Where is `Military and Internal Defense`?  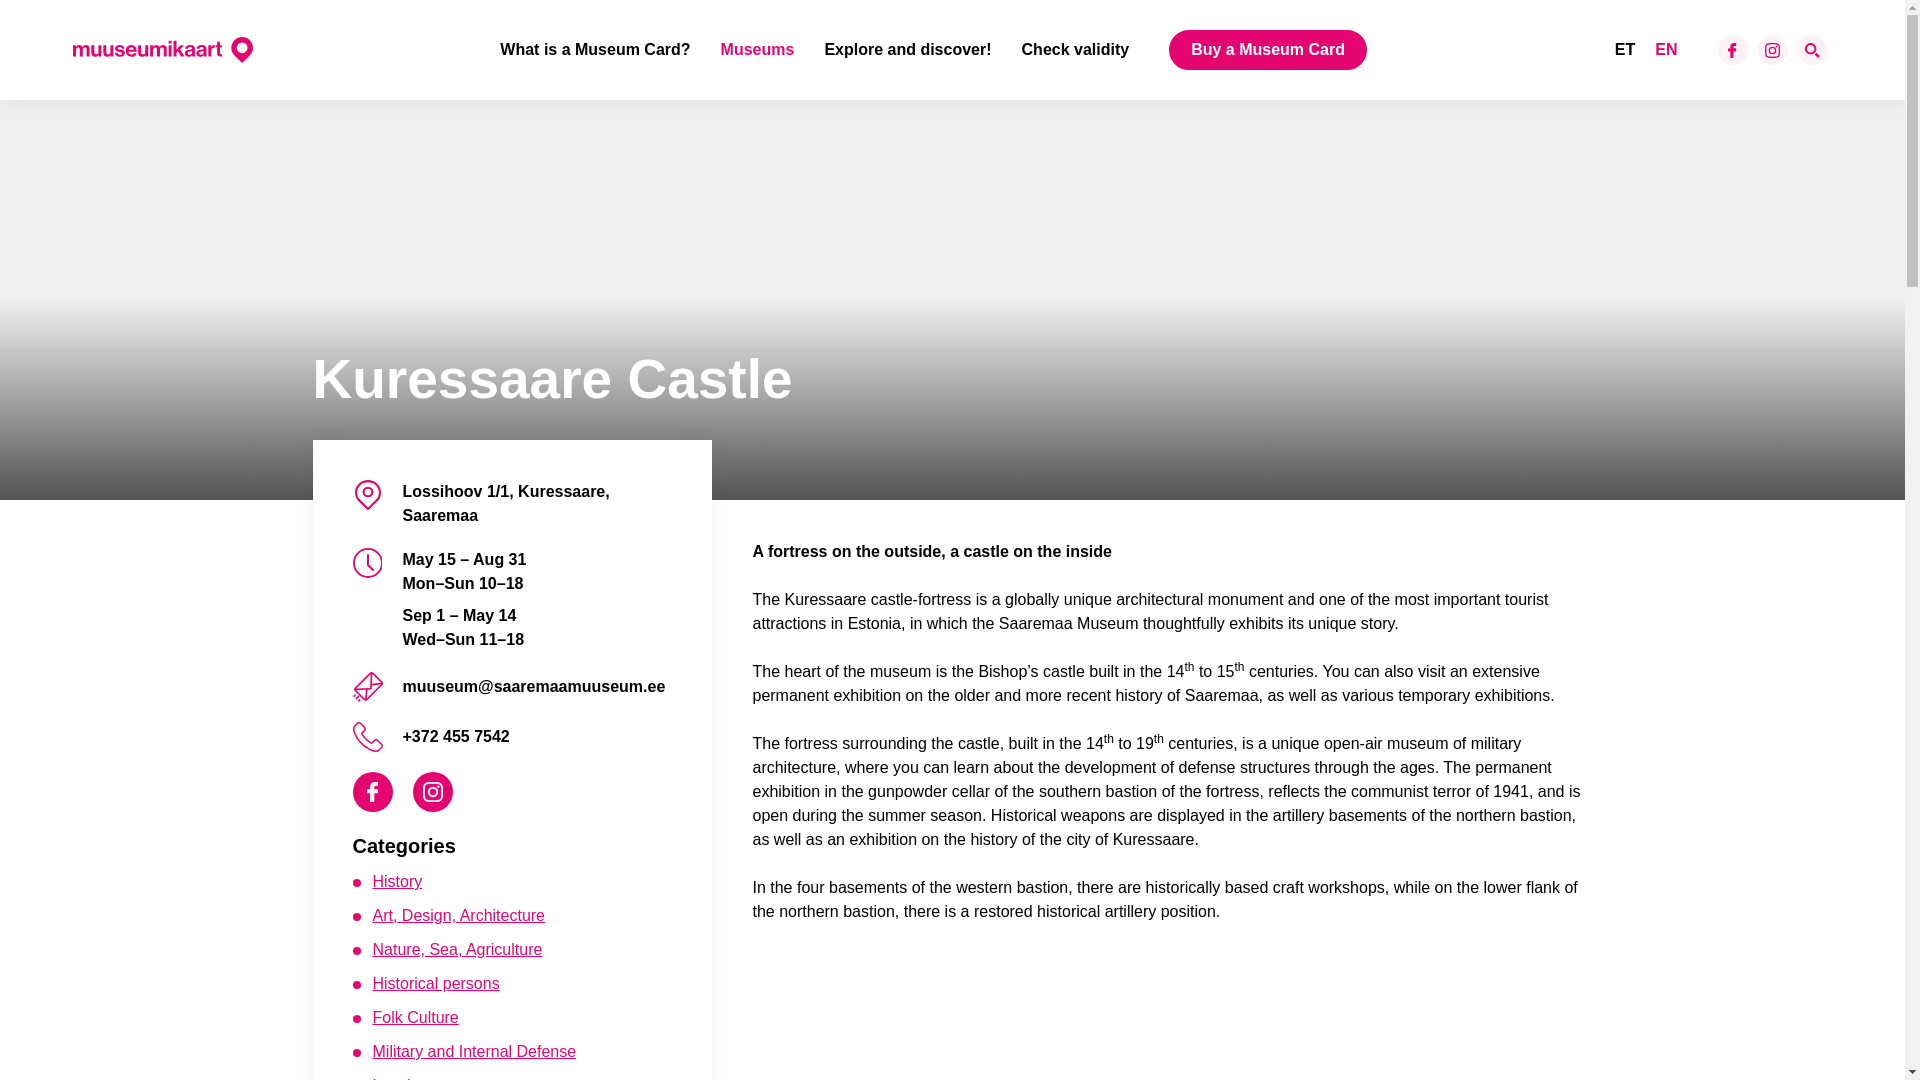 Military and Internal Defense is located at coordinates (474, 1051).